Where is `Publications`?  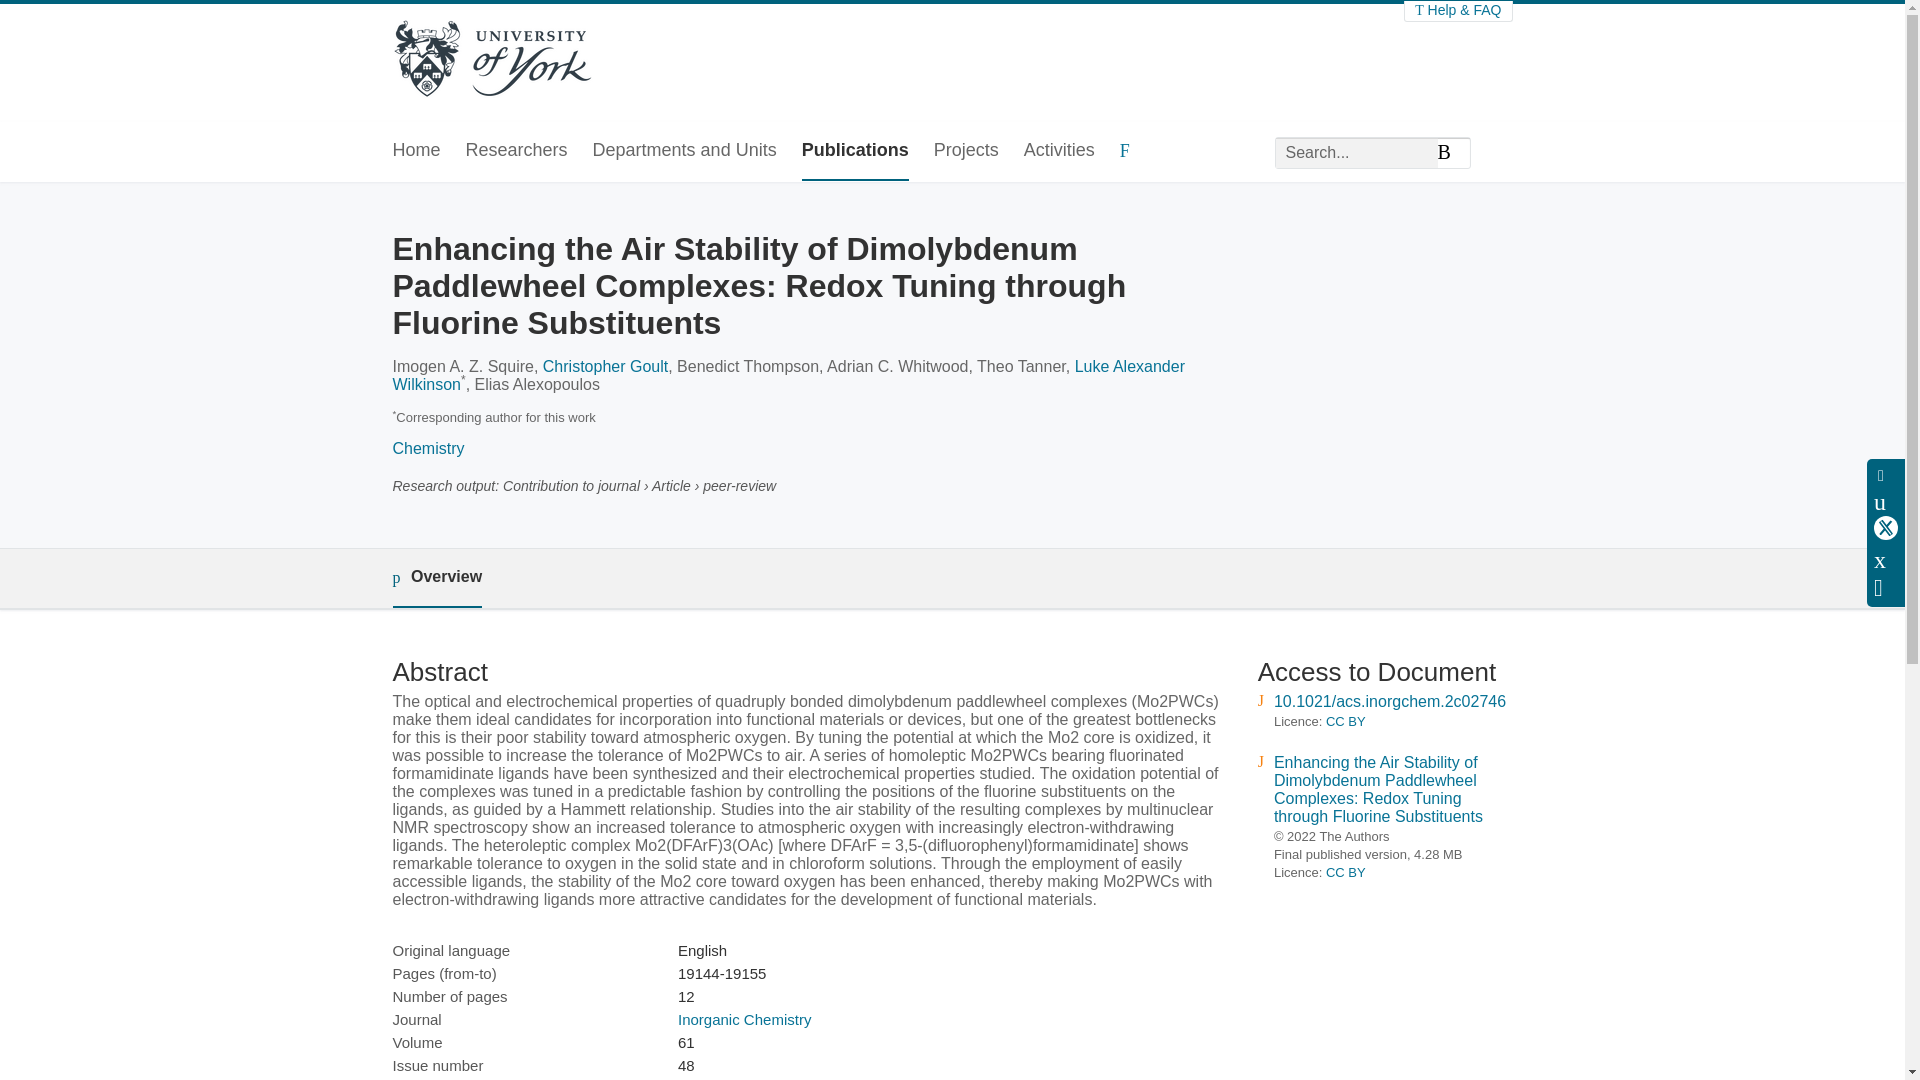
Publications is located at coordinates (855, 152).